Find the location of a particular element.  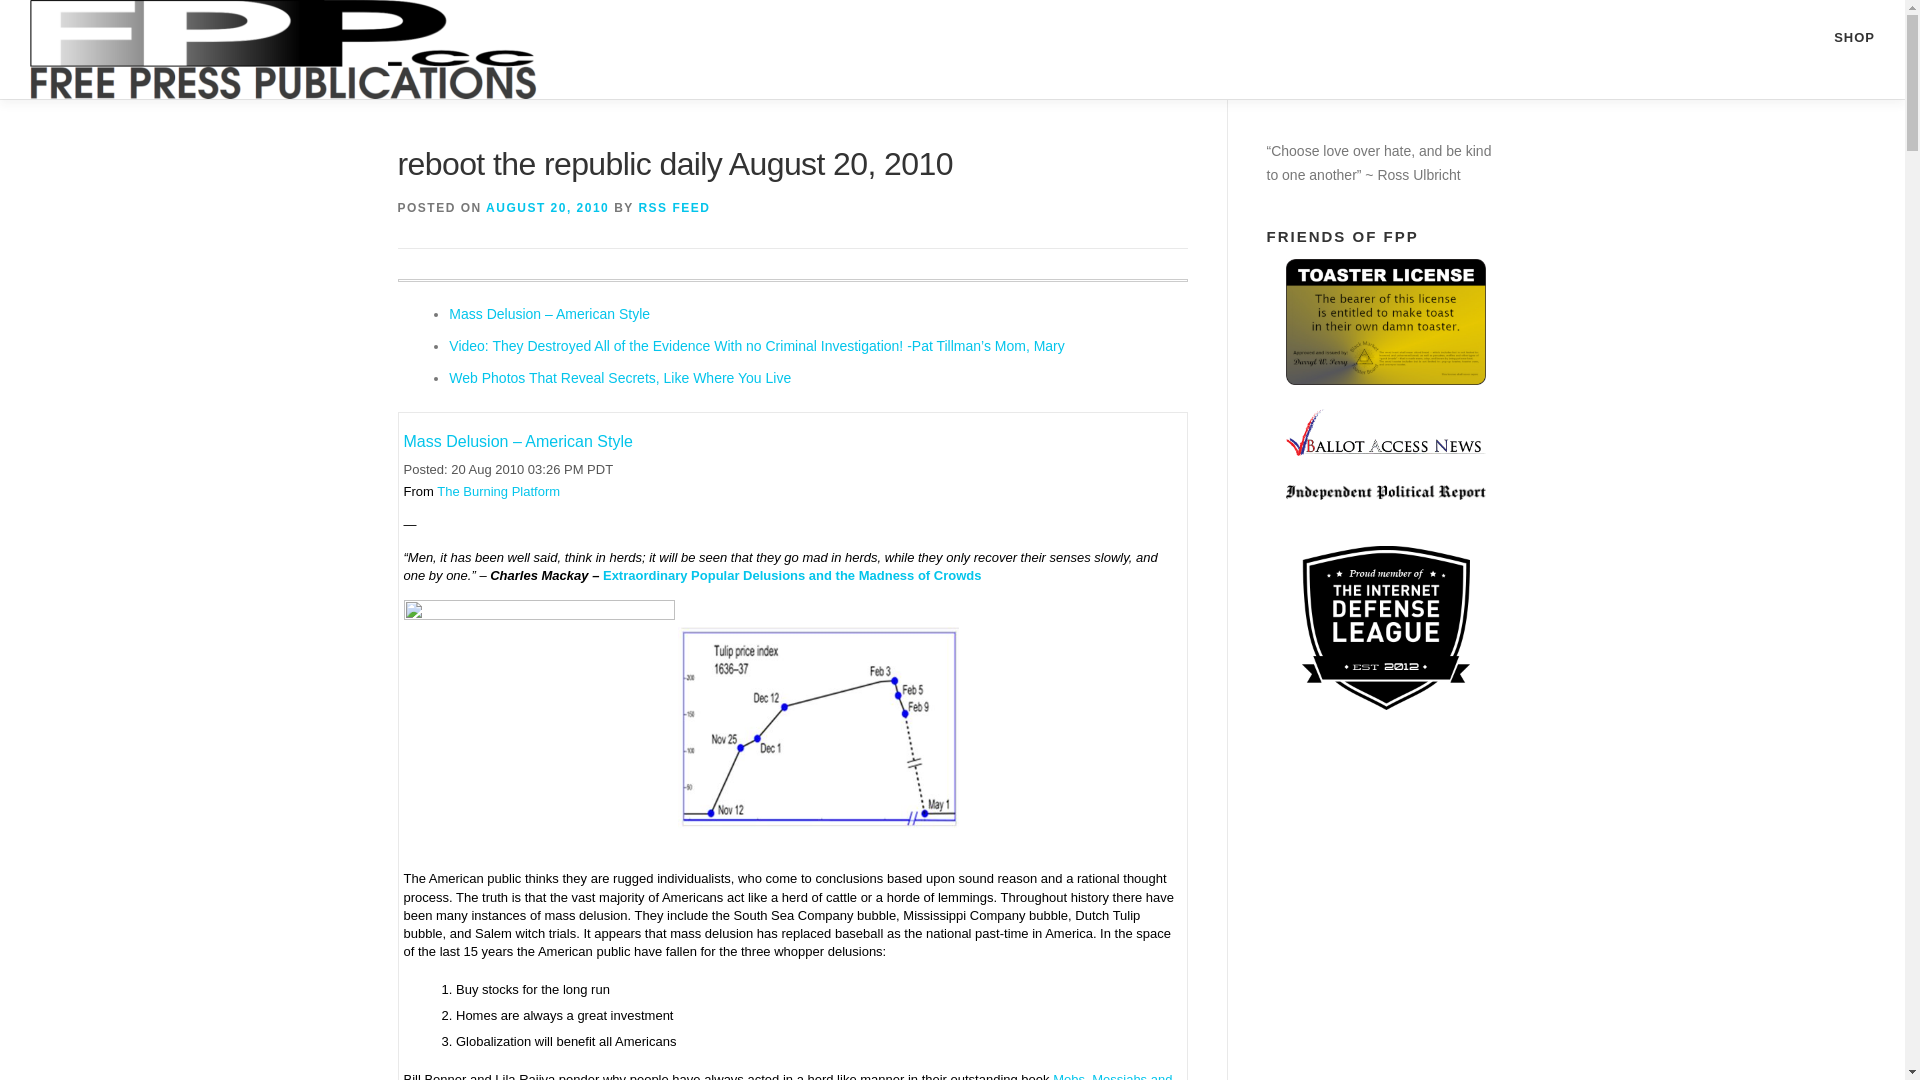

Web Photos That Reveal Secrets, Like Where You Live is located at coordinates (620, 378).